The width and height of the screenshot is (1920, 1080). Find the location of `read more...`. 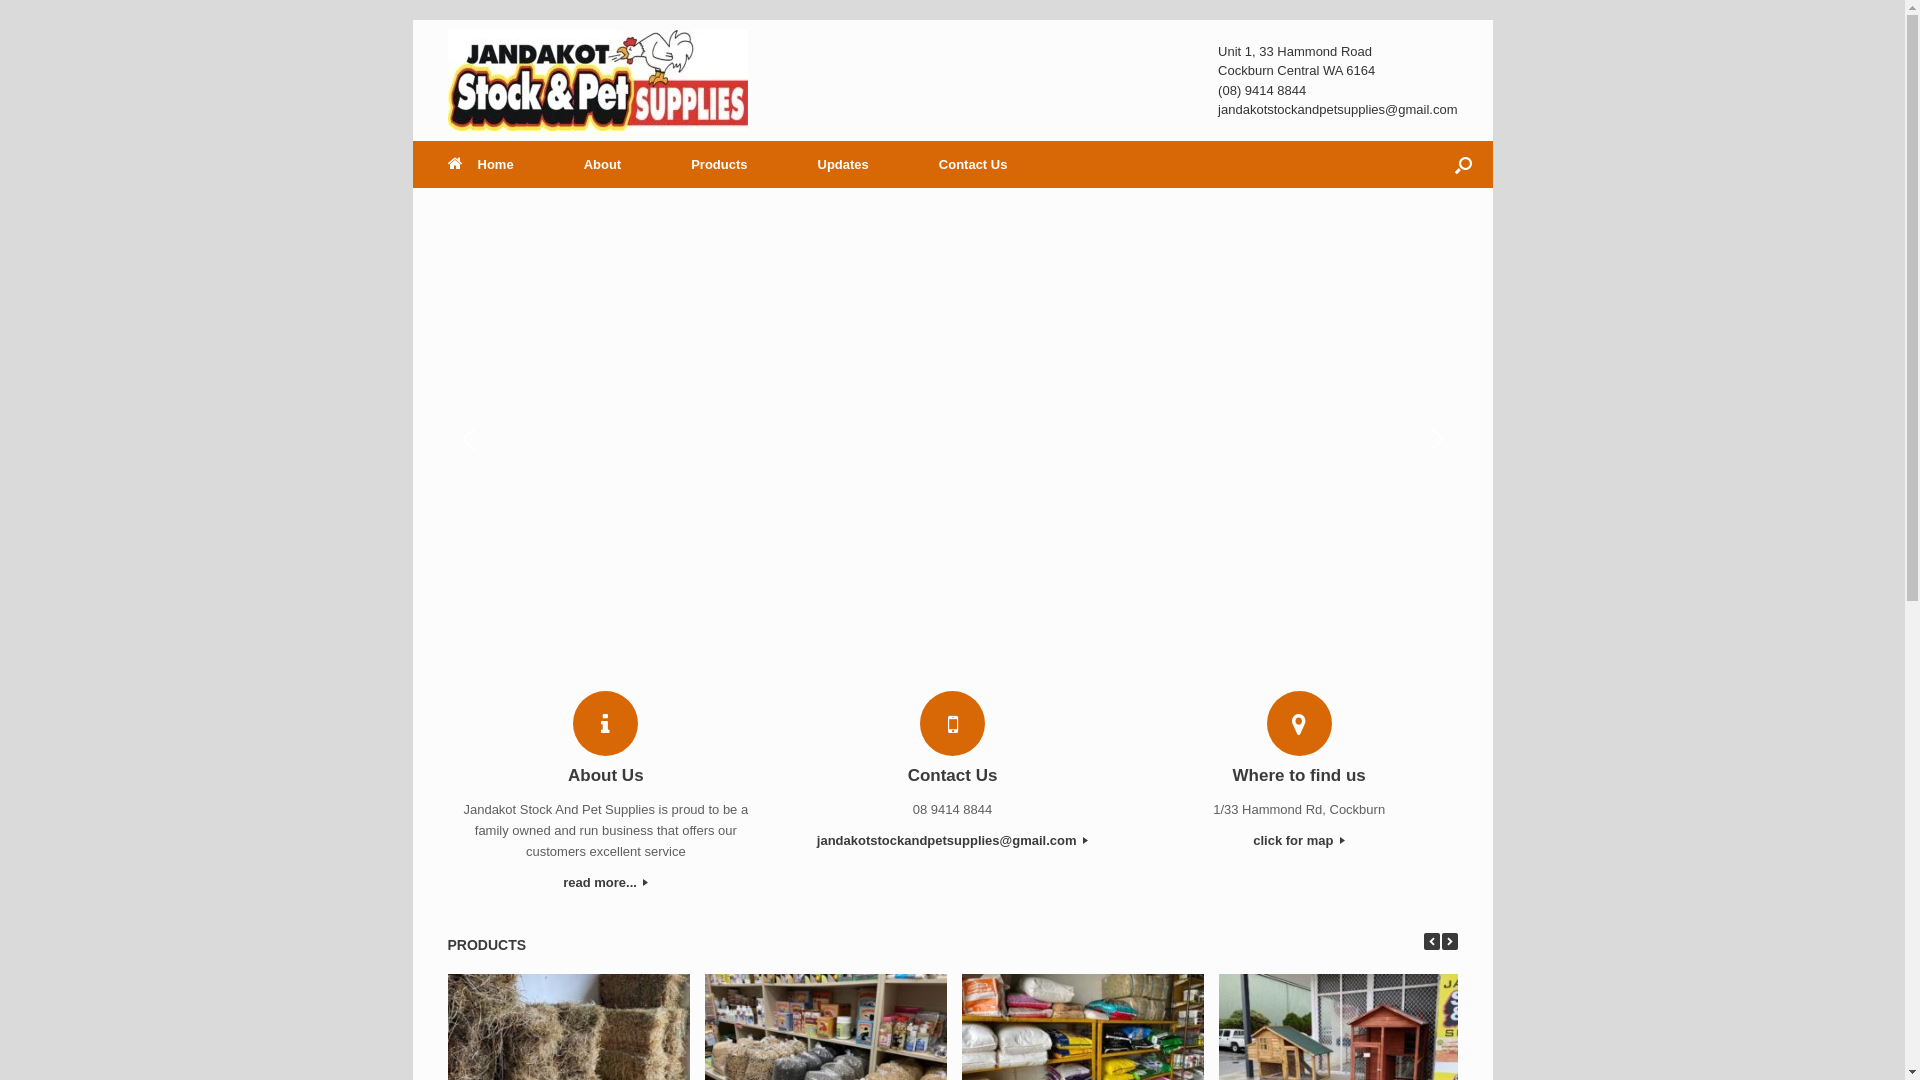

read more... is located at coordinates (606, 883).